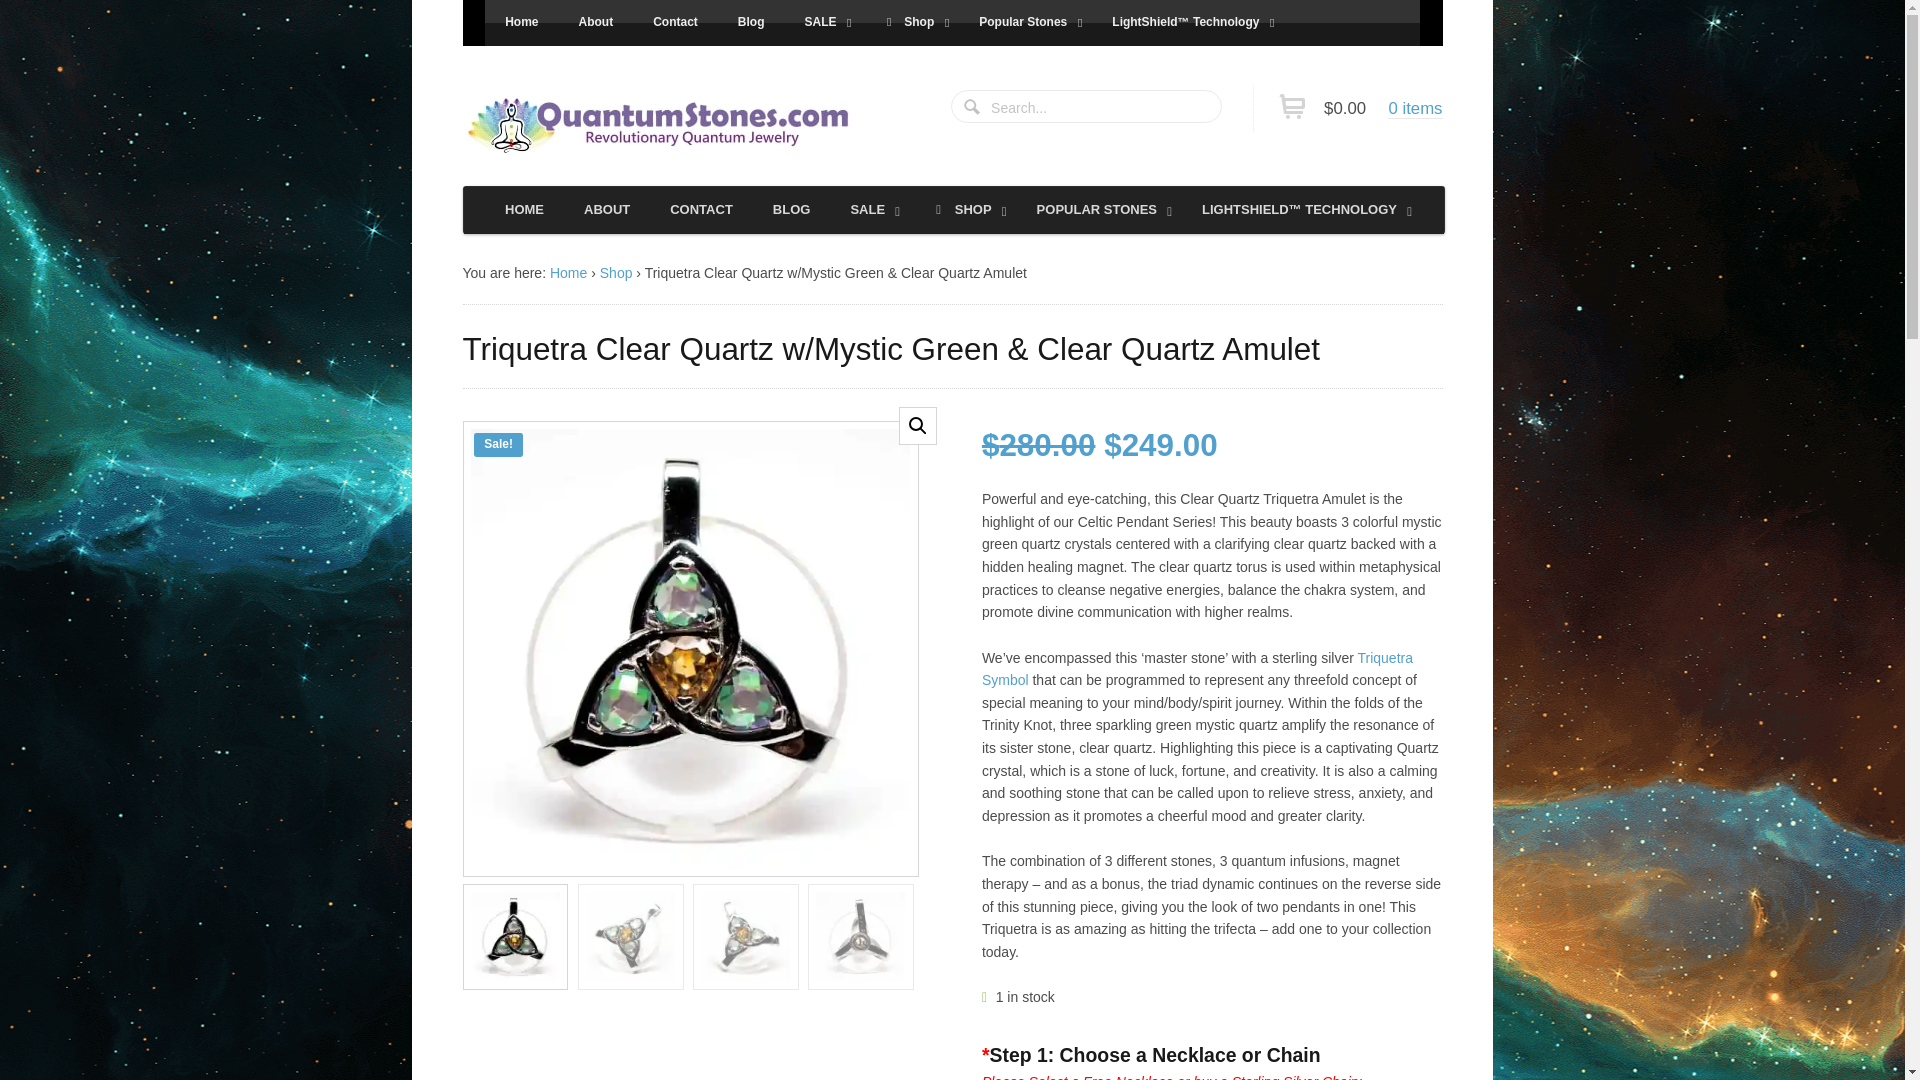  What do you see at coordinates (973, 108) in the screenshot?
I see `Search` at bounding box center [973, 108].